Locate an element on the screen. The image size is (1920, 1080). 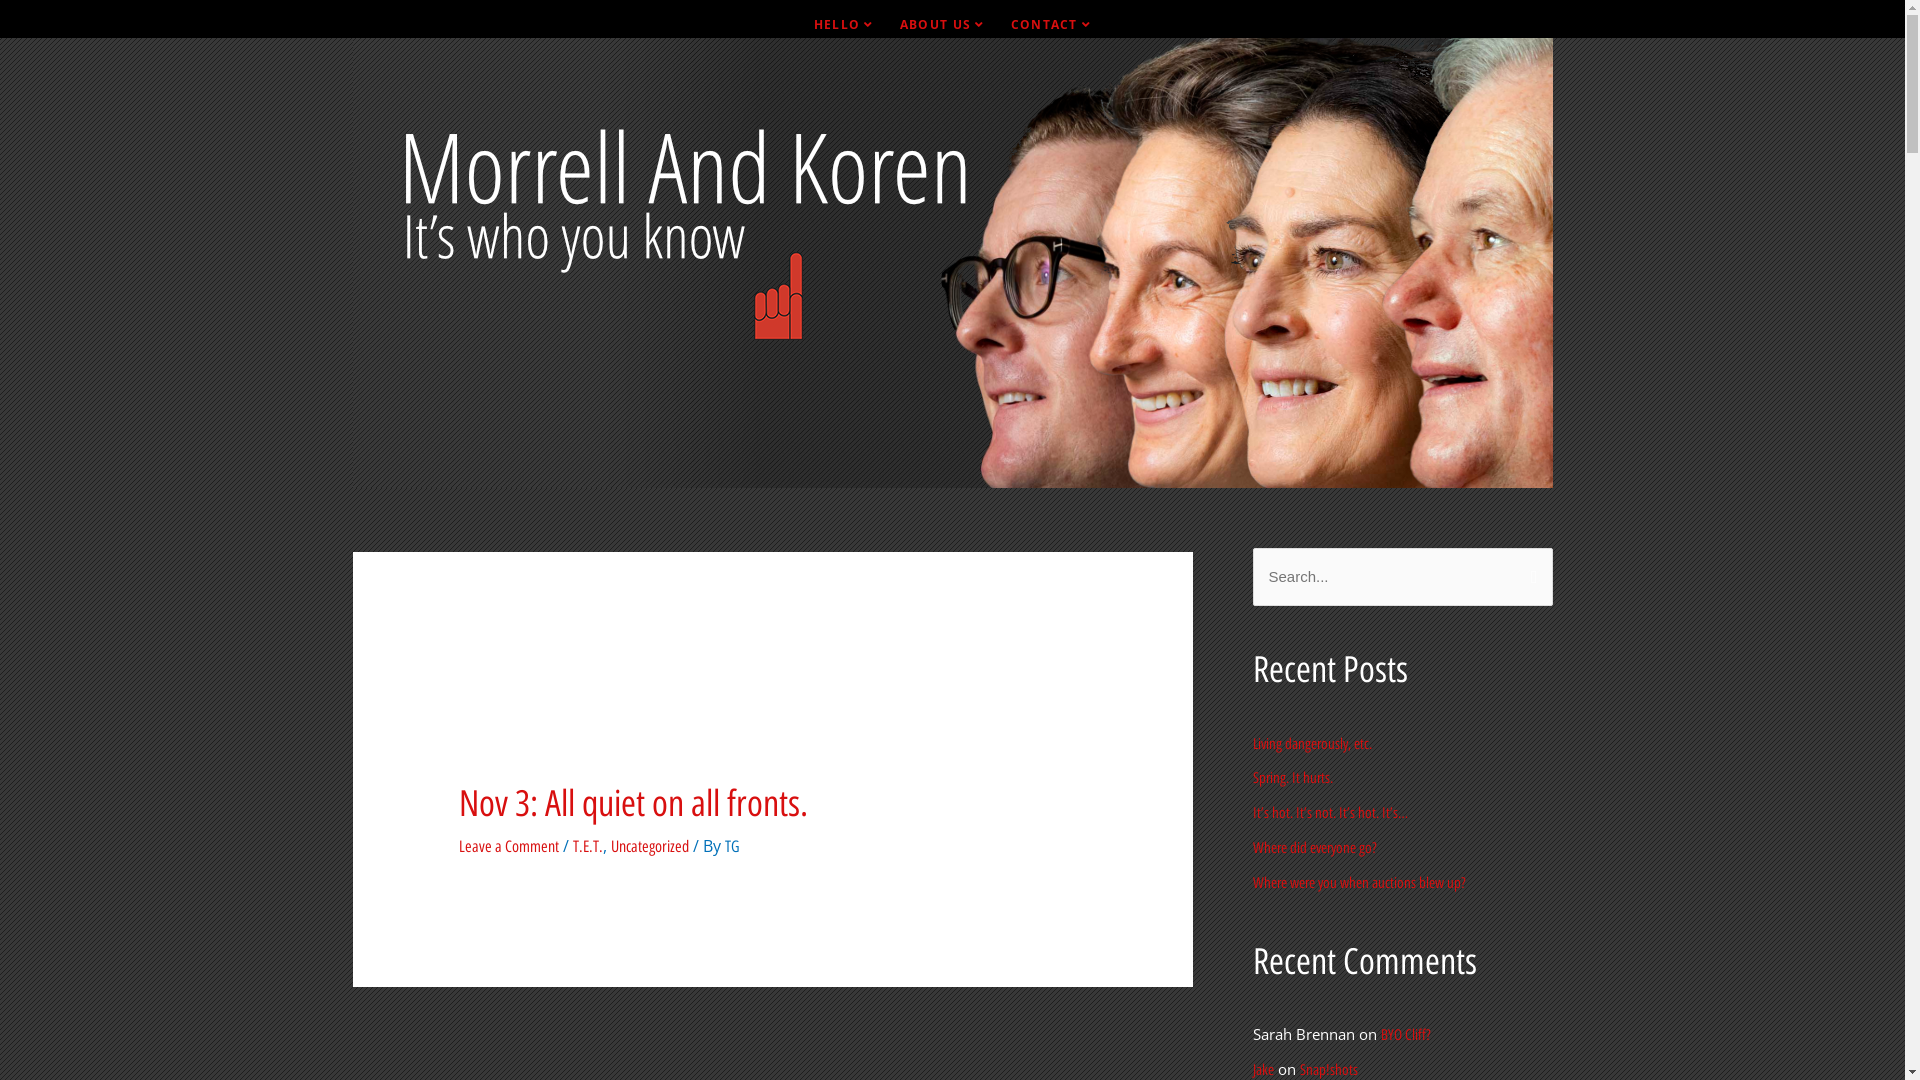
HELLO is located at coordinates (844, 25).